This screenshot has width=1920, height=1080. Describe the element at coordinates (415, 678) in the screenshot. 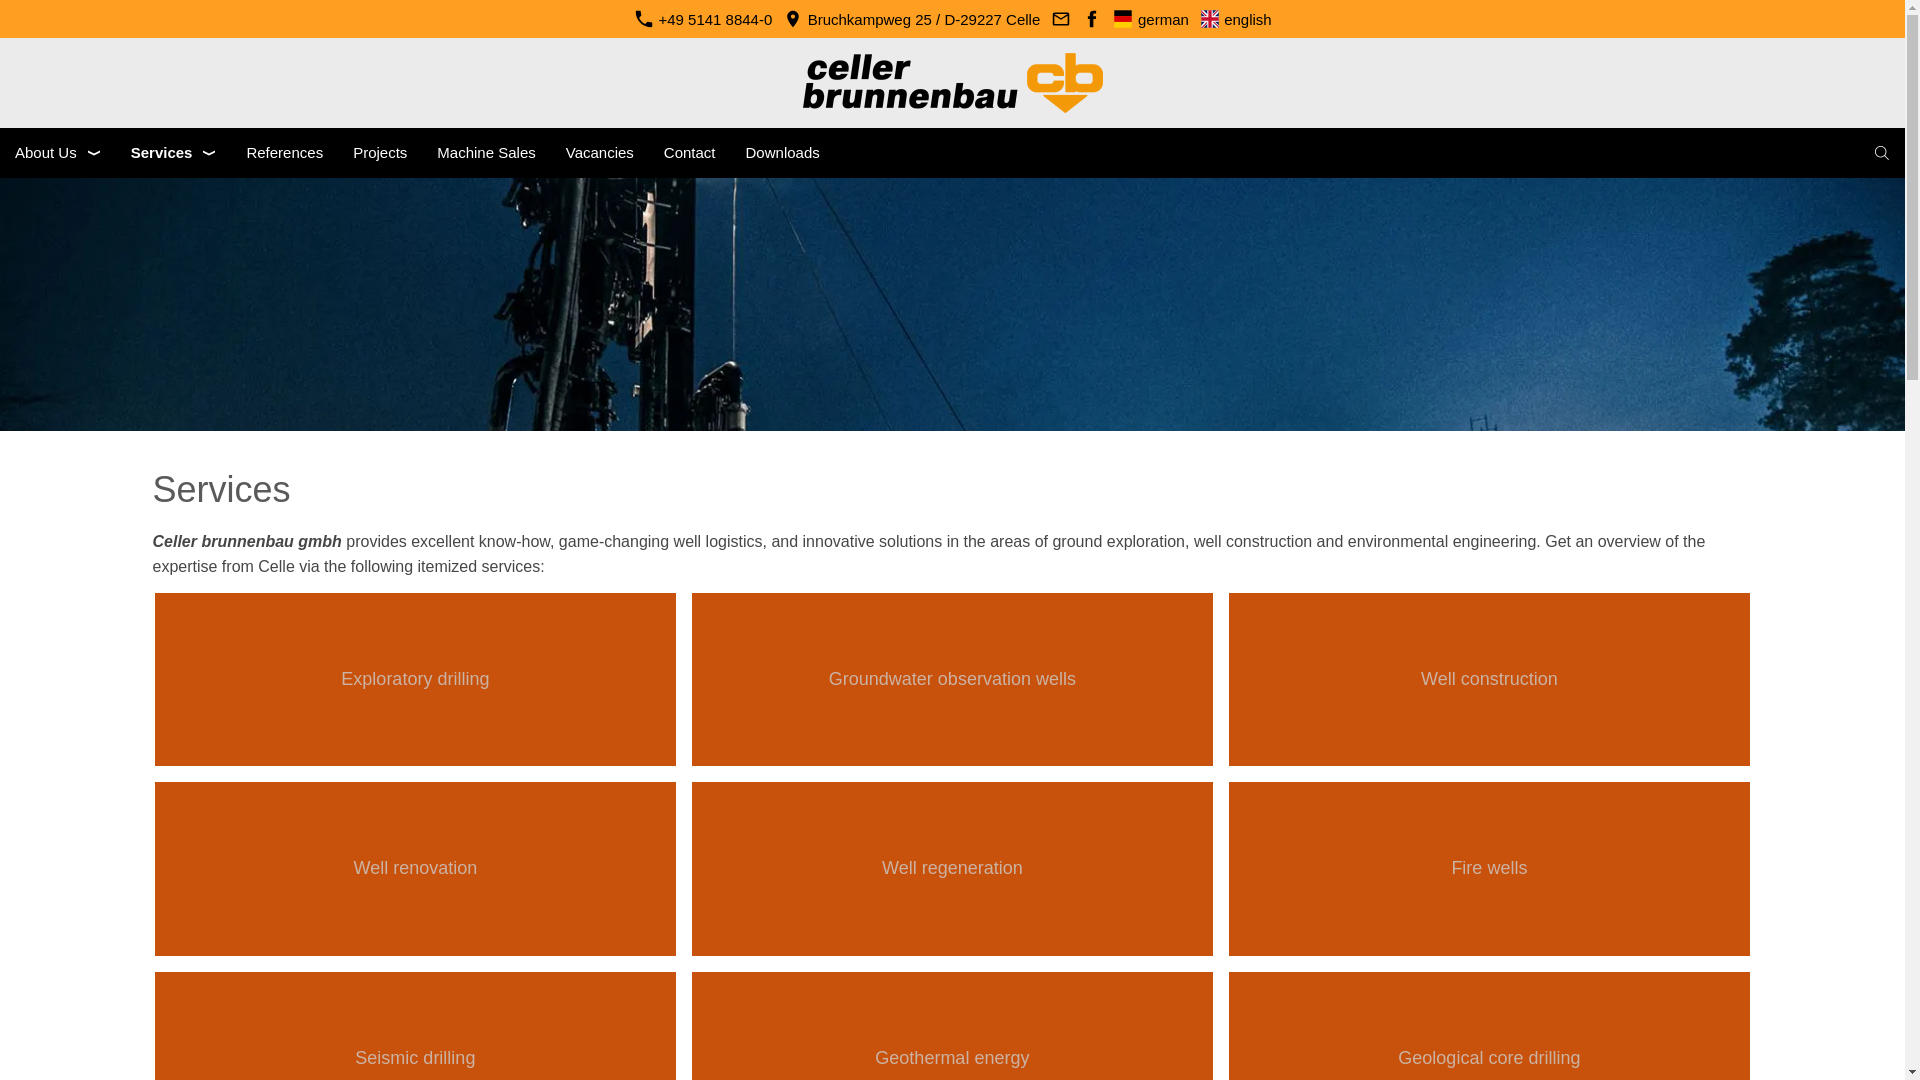

I see `Exploratory drilling` at that location.